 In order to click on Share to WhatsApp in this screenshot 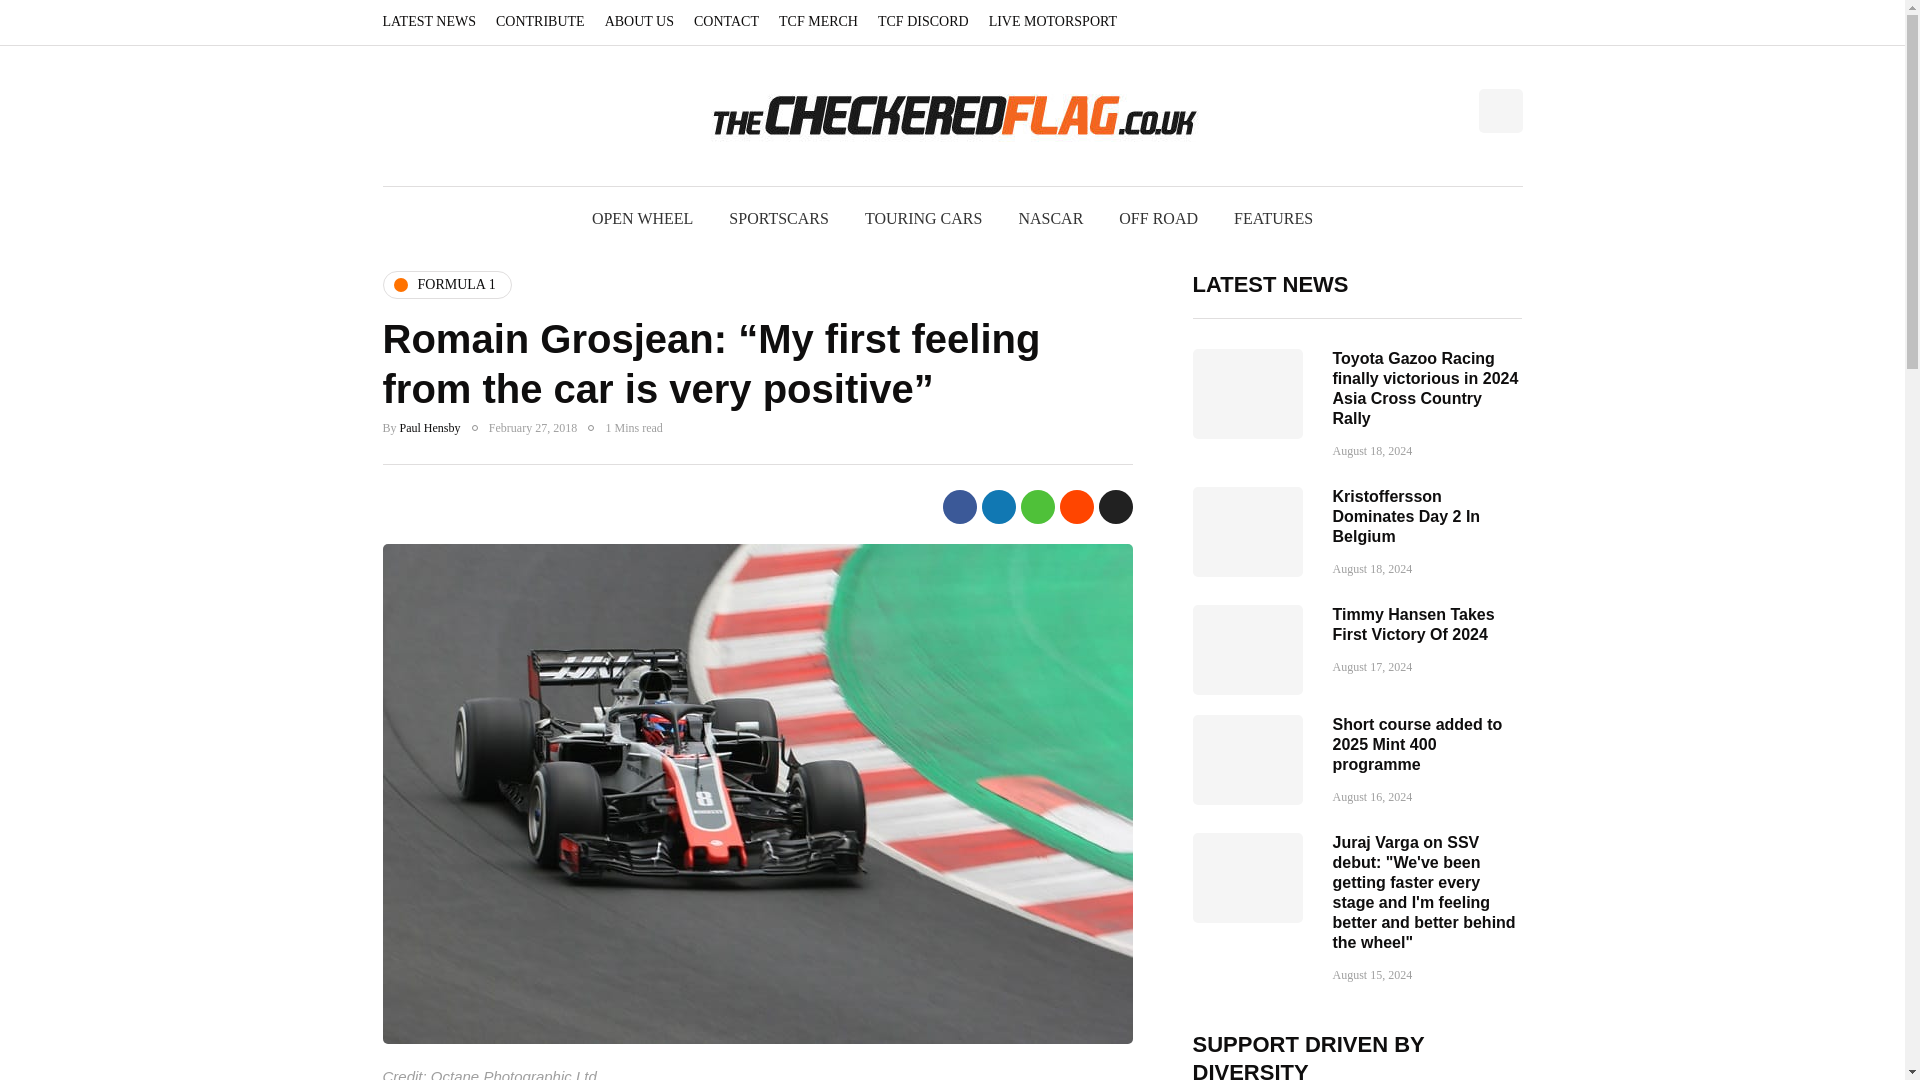, I will do `click(1036, 506)`.